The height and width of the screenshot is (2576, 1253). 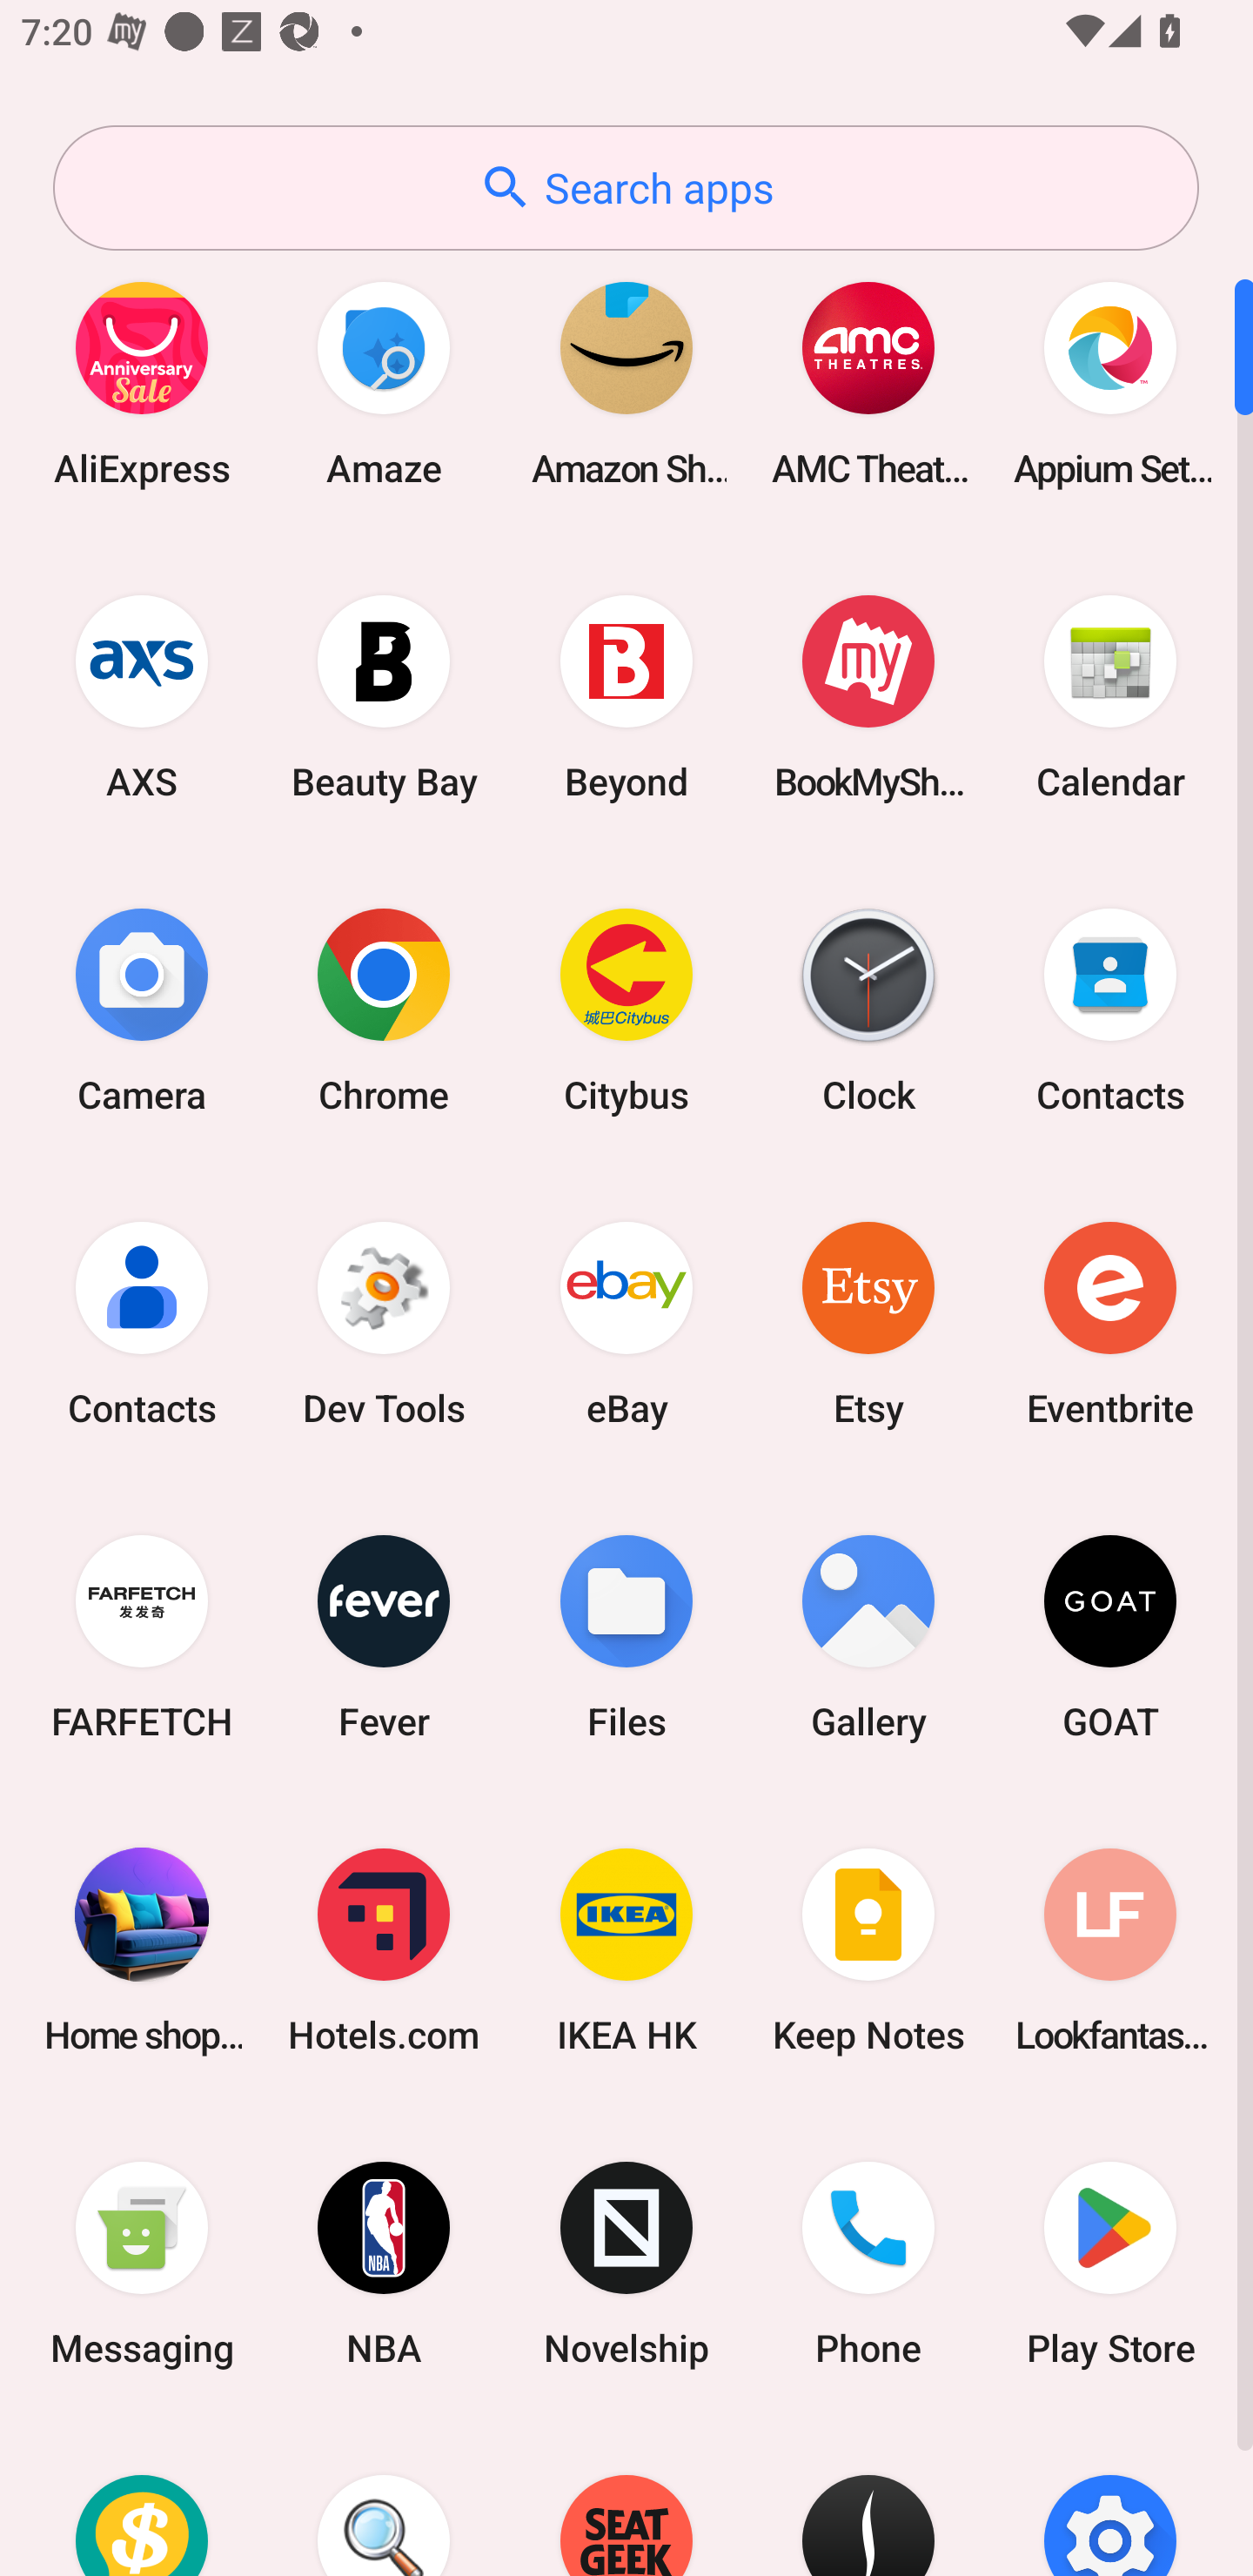 I want to click on FARFETCH, so click(x=142, y=1636).